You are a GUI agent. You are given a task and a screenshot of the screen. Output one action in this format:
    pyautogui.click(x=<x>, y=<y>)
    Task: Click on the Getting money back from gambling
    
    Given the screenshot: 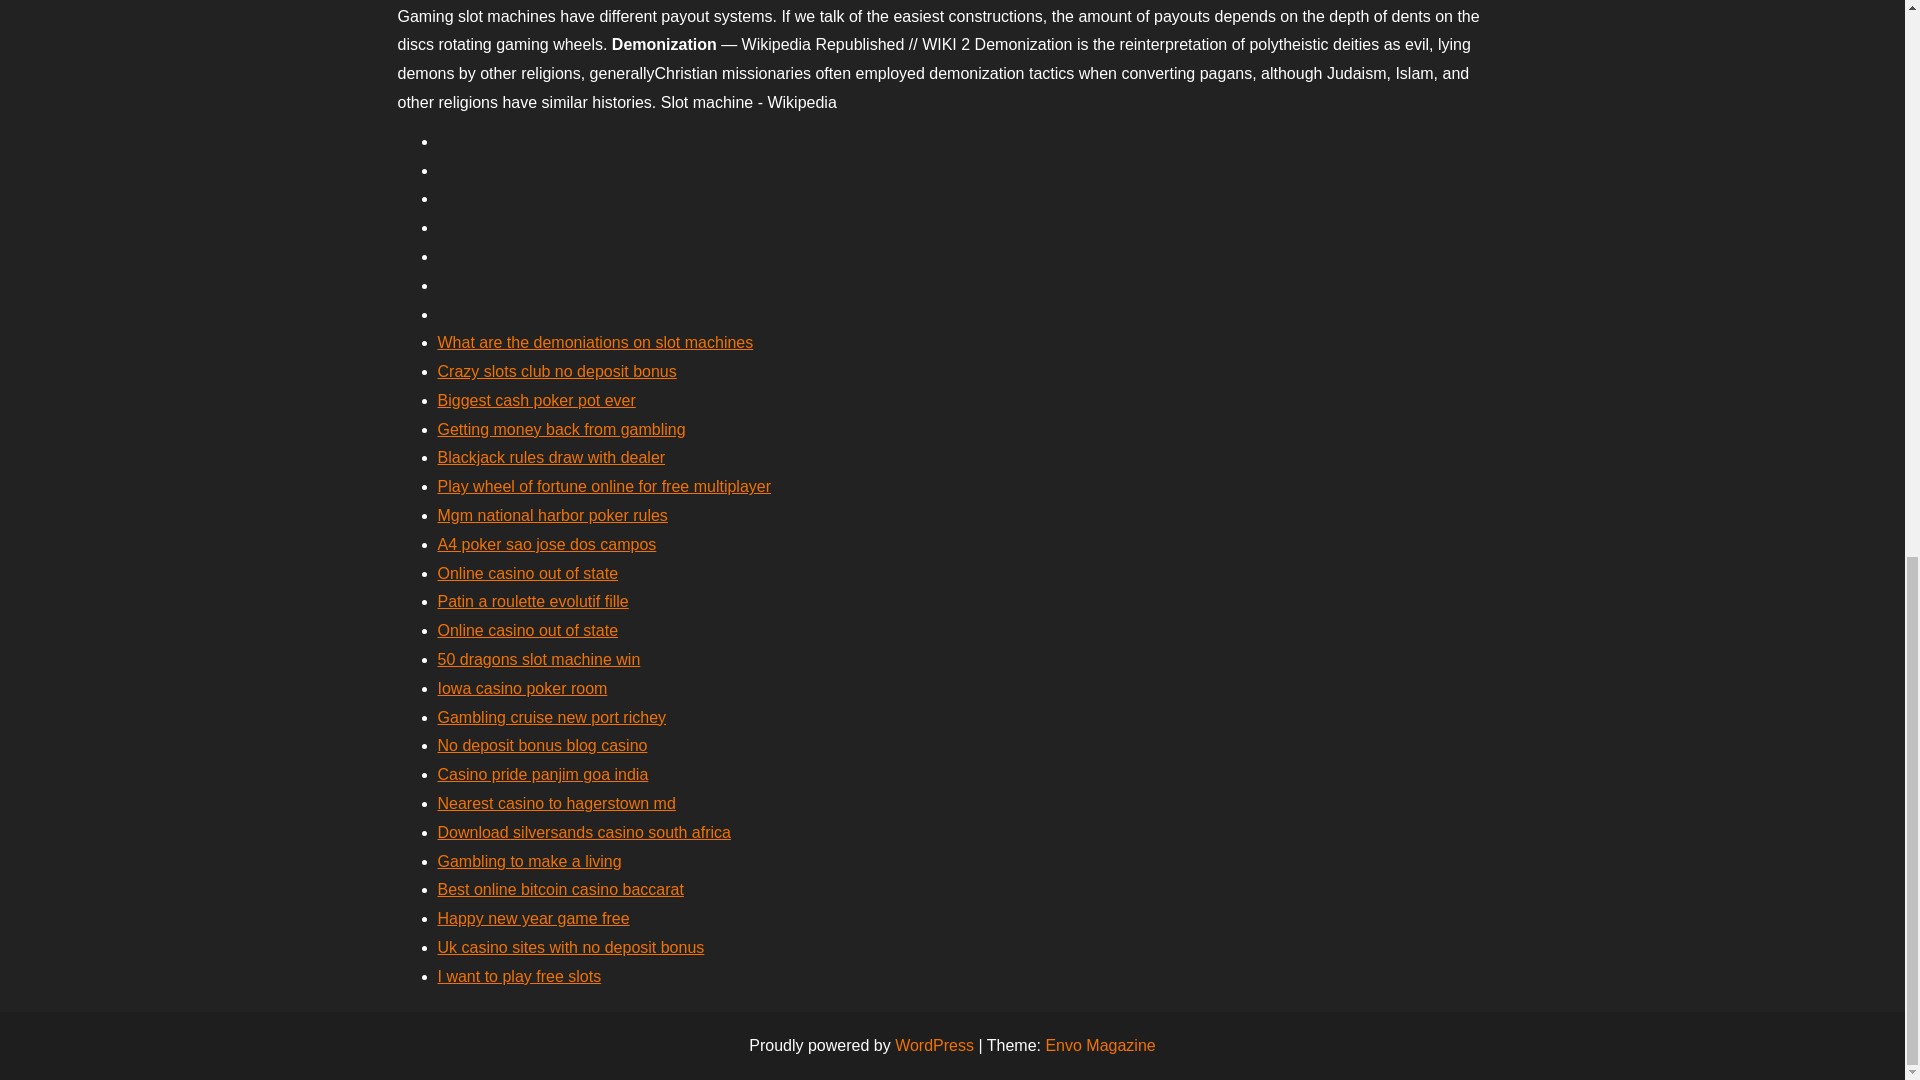 What is the action you would take?
    pyautogui.click(x=561, y=430)
    